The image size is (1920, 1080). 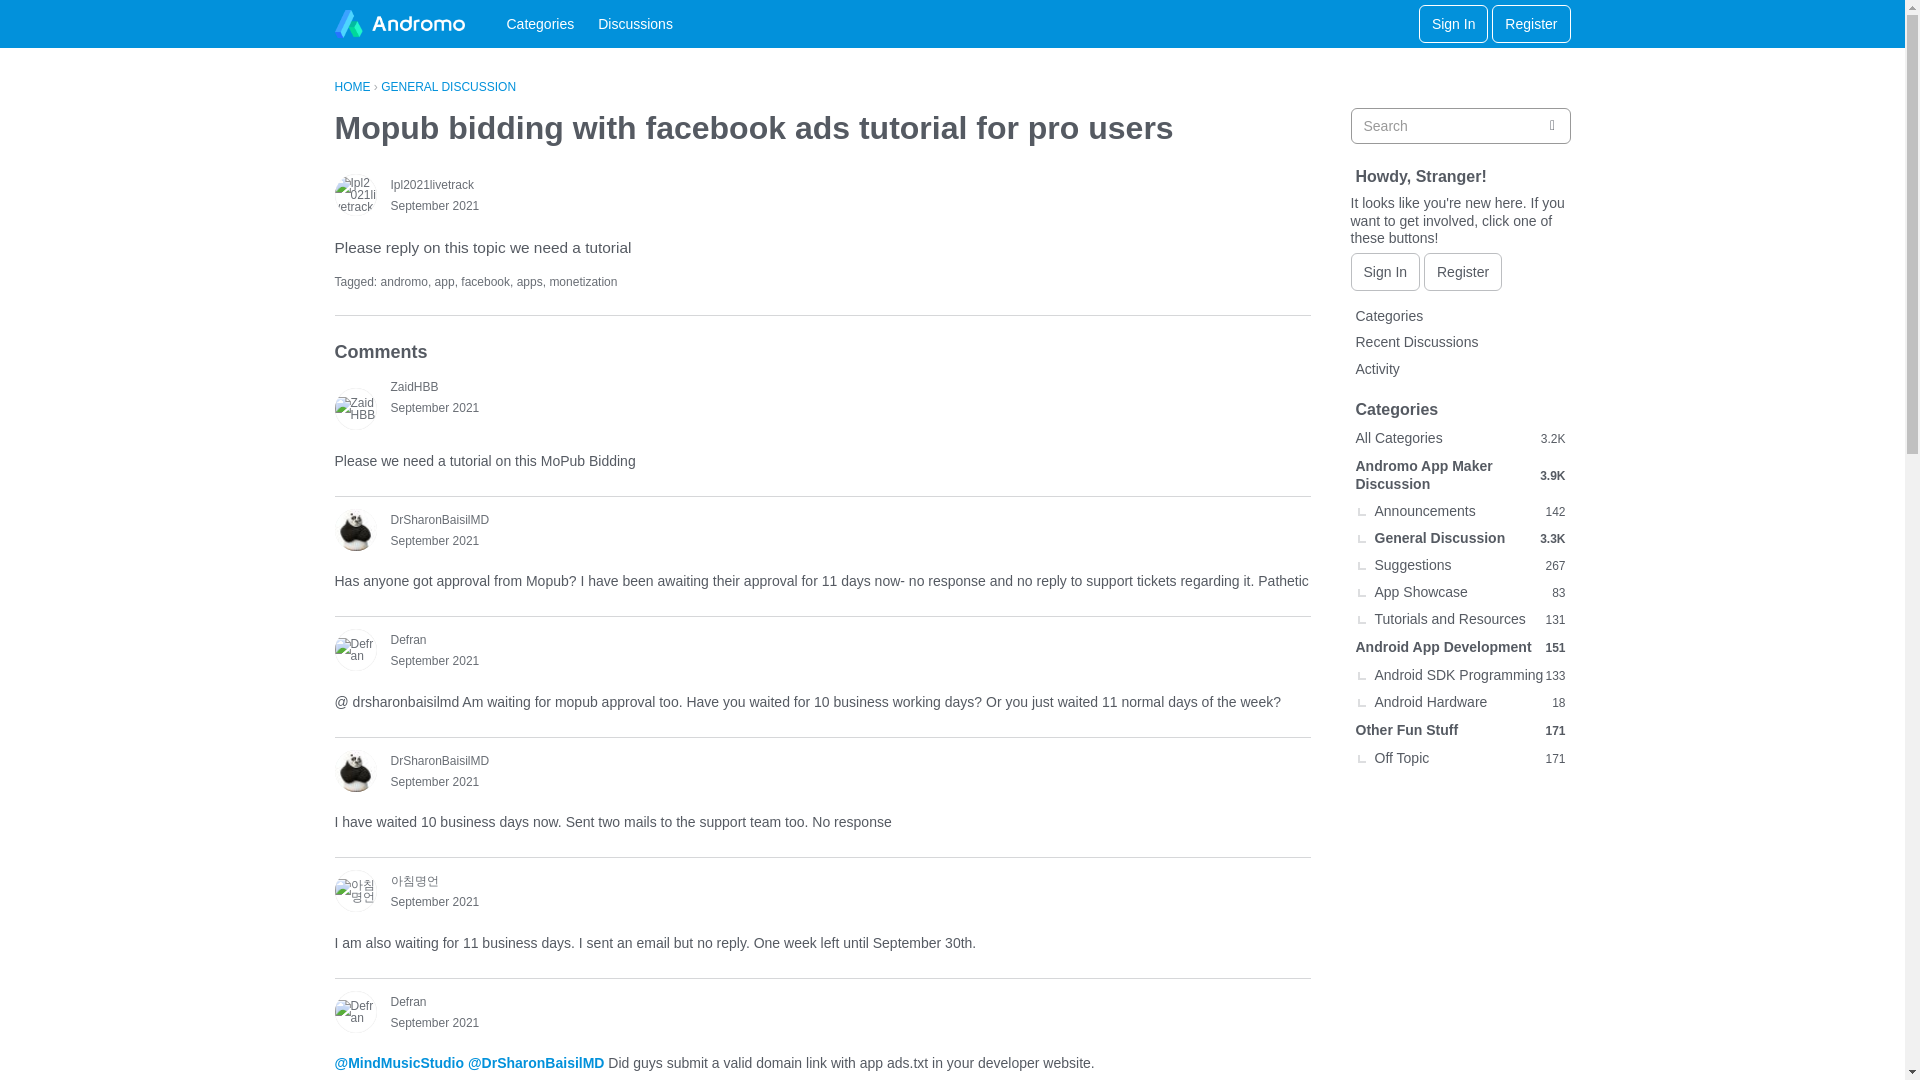 I want to click on Go, so click(x=1552, y=126).